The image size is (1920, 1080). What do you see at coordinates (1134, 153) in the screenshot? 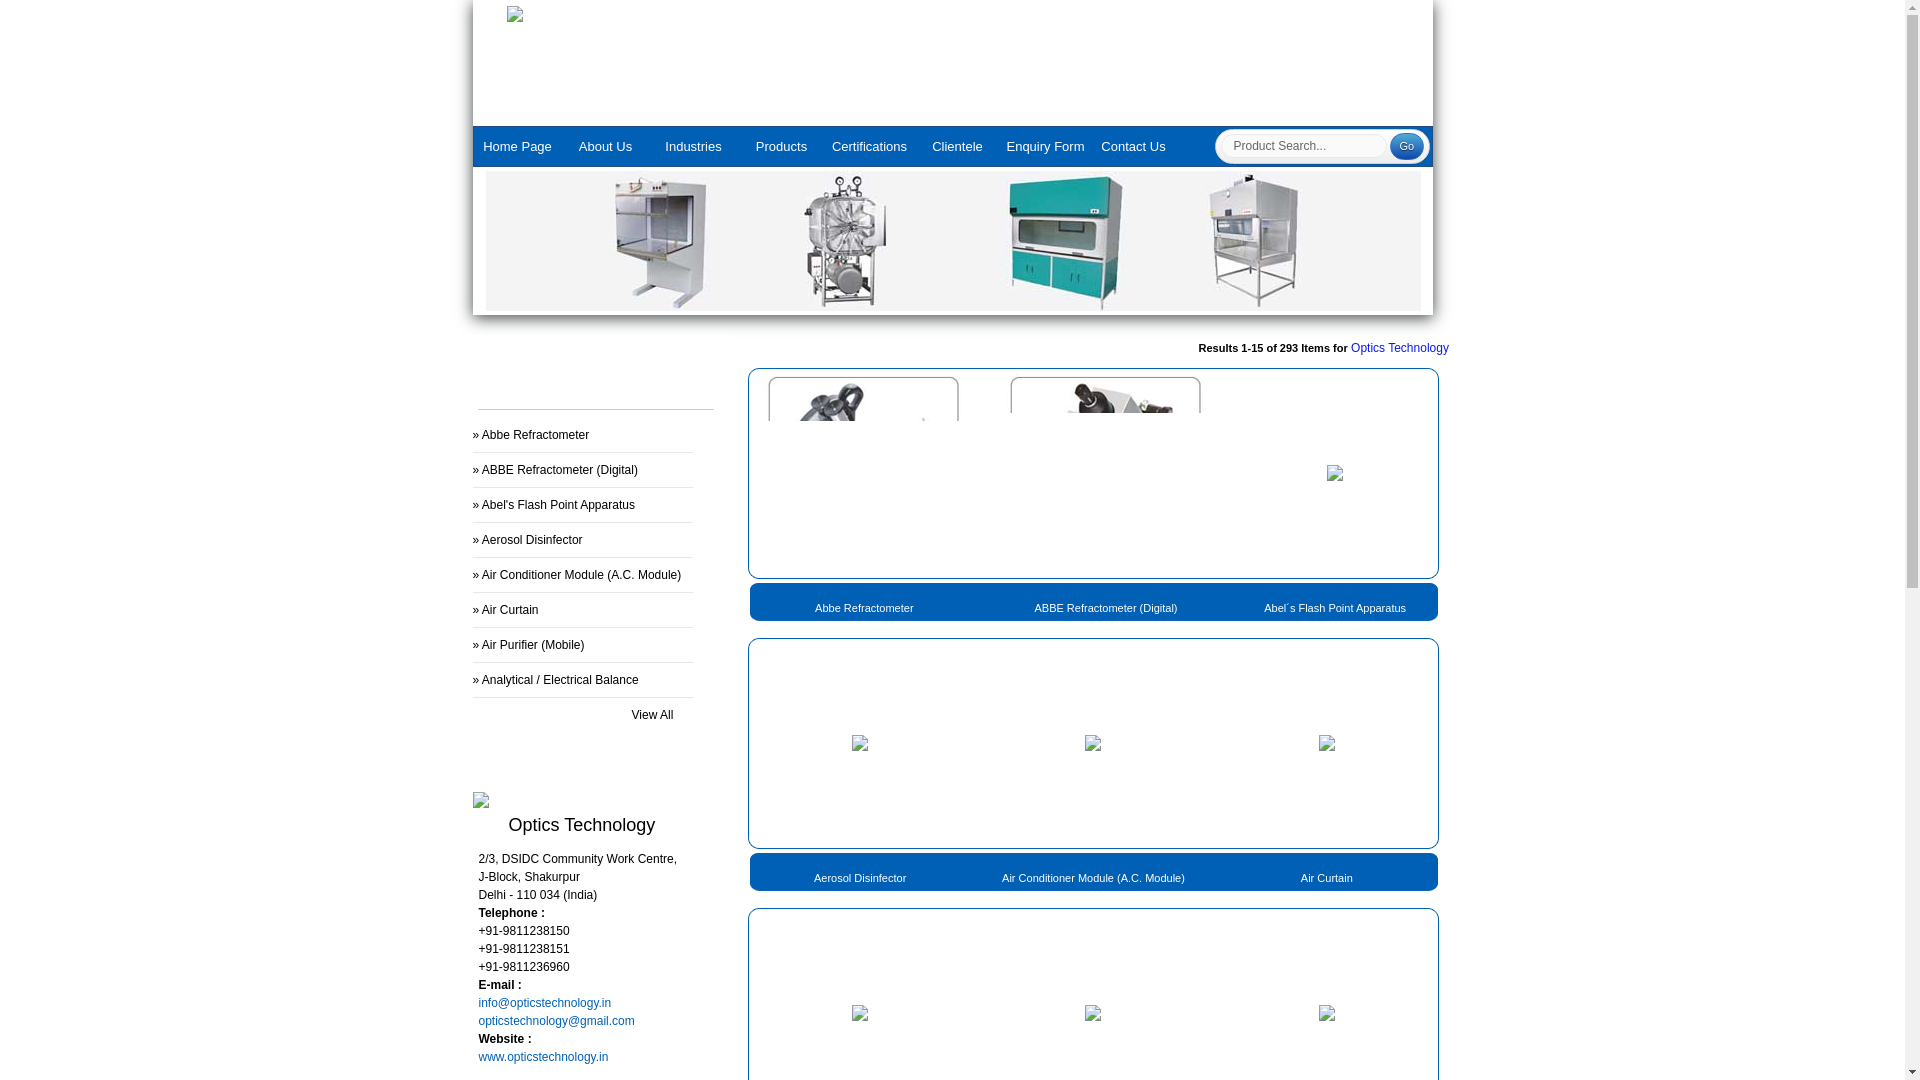
I see `Contact Us` at bounding box center [1134, 153].